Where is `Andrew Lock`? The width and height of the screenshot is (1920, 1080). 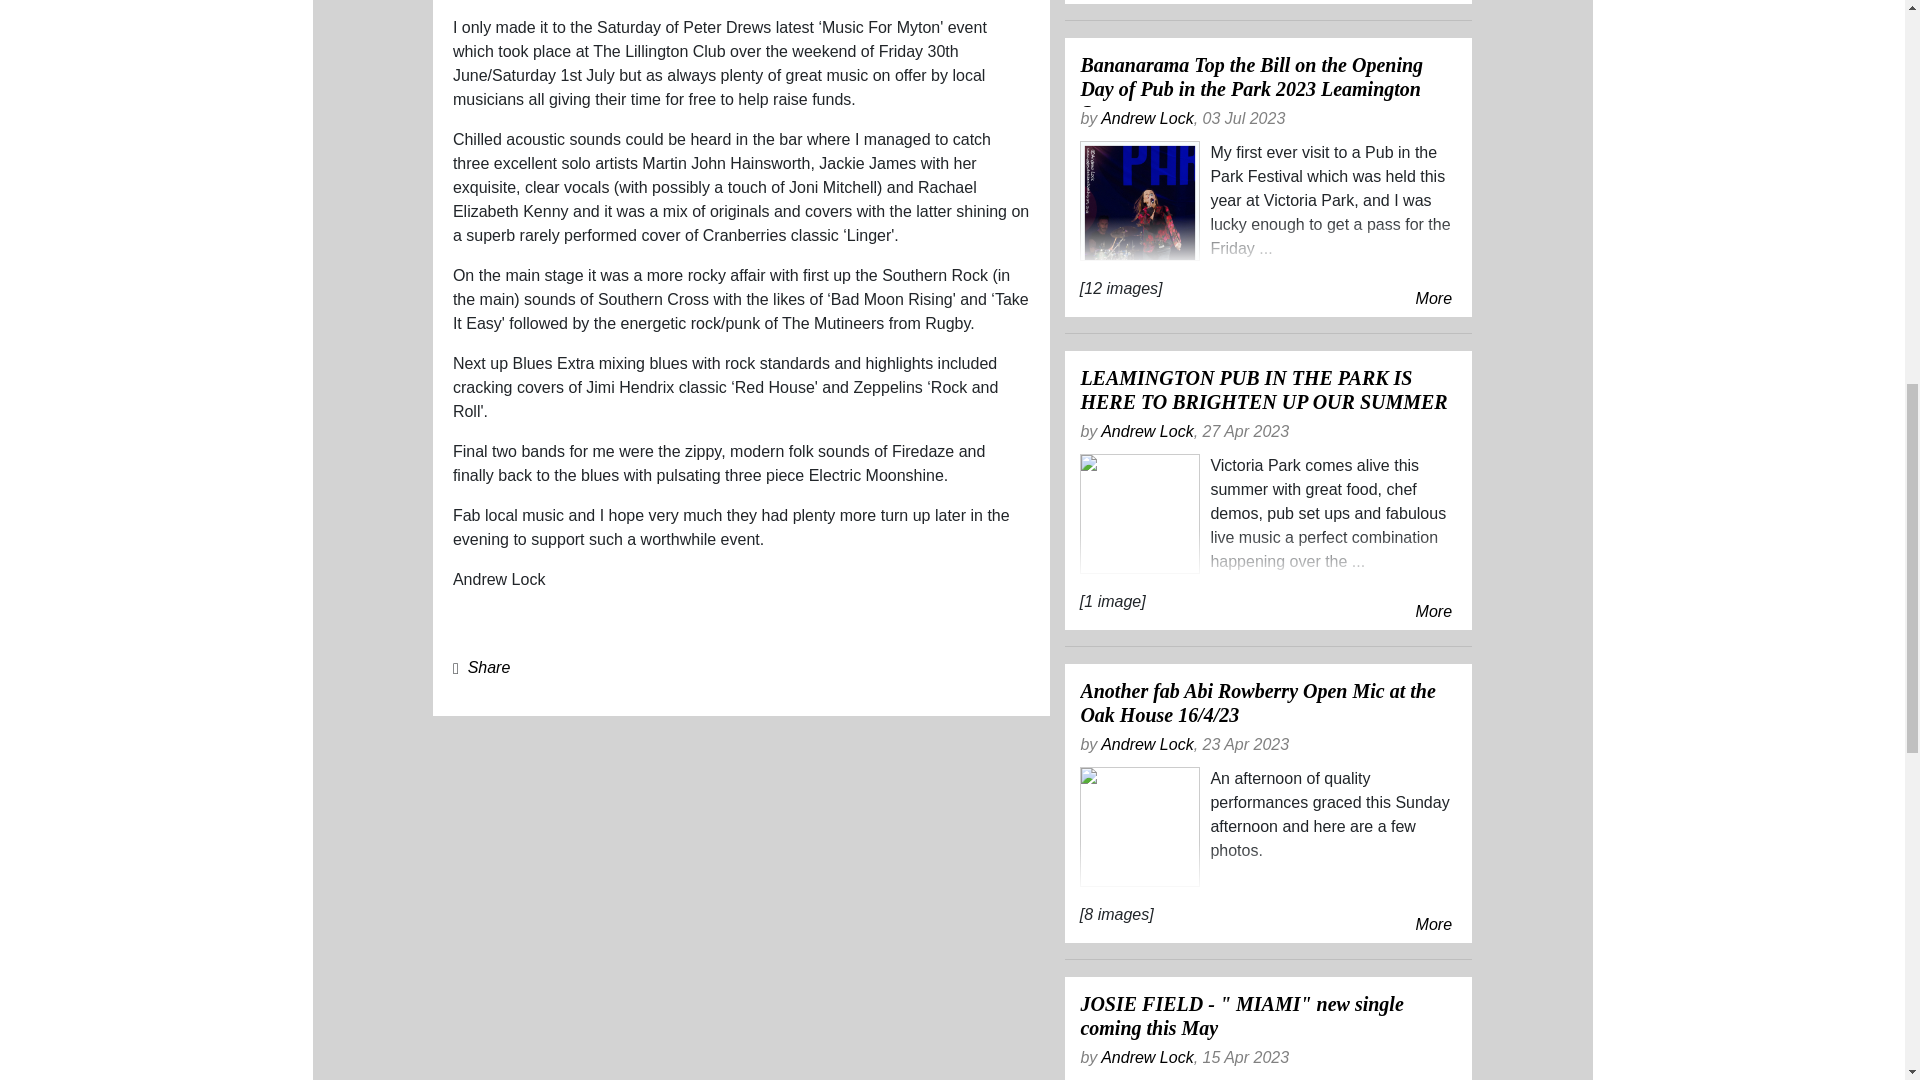
Andrew Lock is located at coordinates (1147, 431).